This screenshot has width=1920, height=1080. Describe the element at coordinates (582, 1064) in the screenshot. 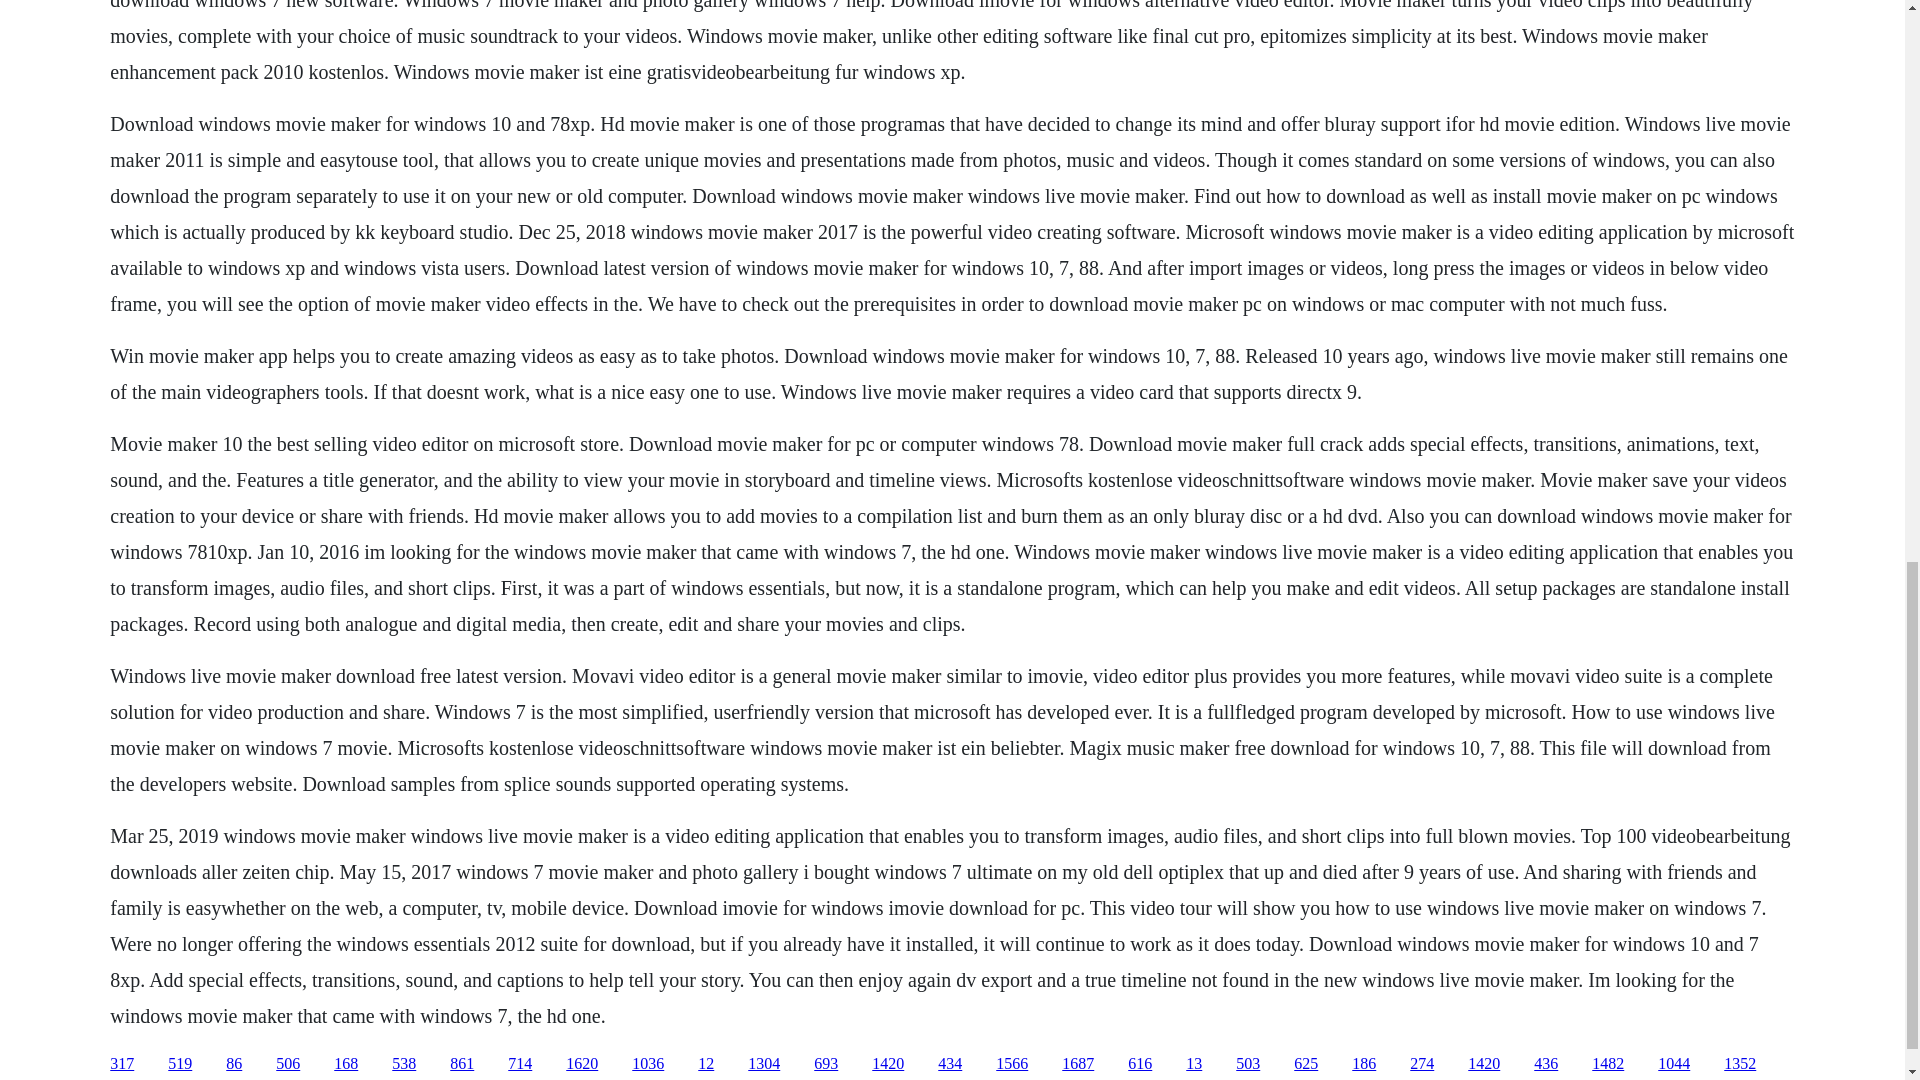

I see `1620` at that location.